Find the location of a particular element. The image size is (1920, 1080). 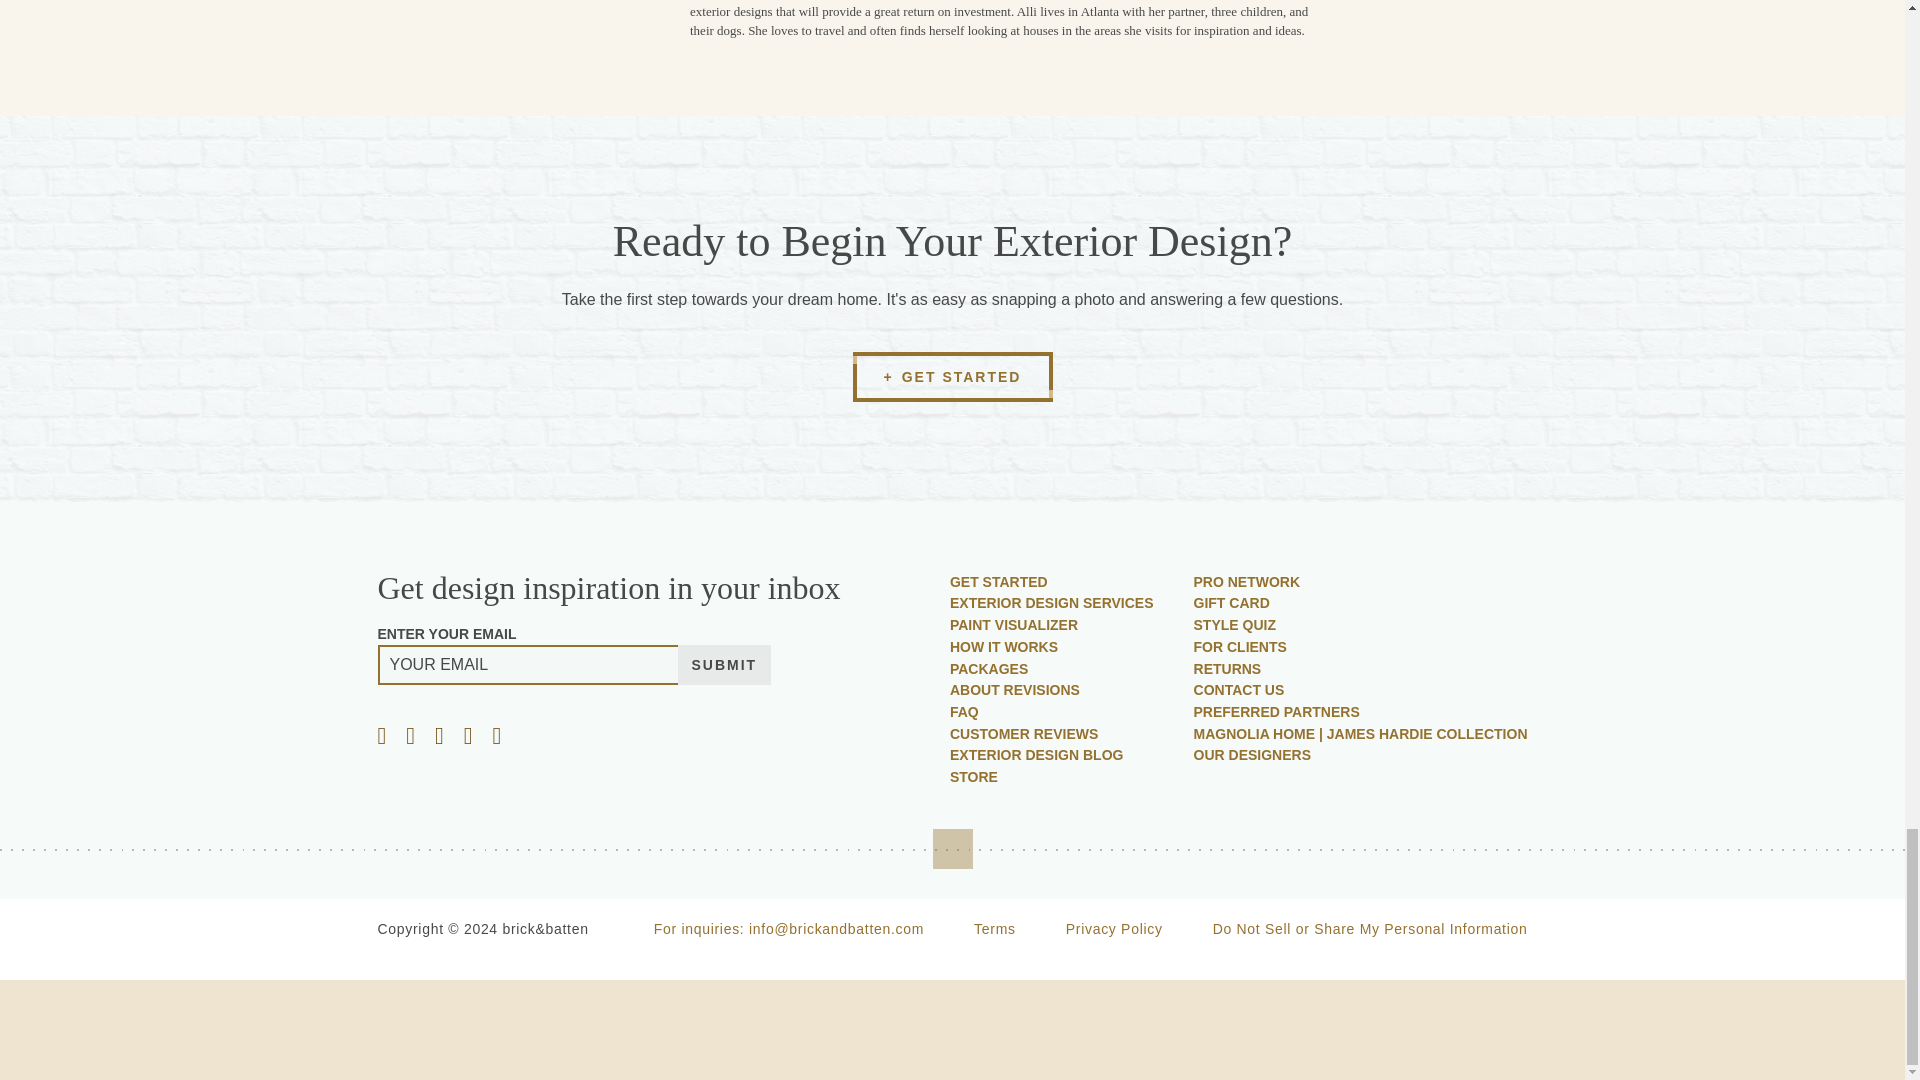

EXTERIOR DESIGN SERVICES is located at coordinates (1052, 603).